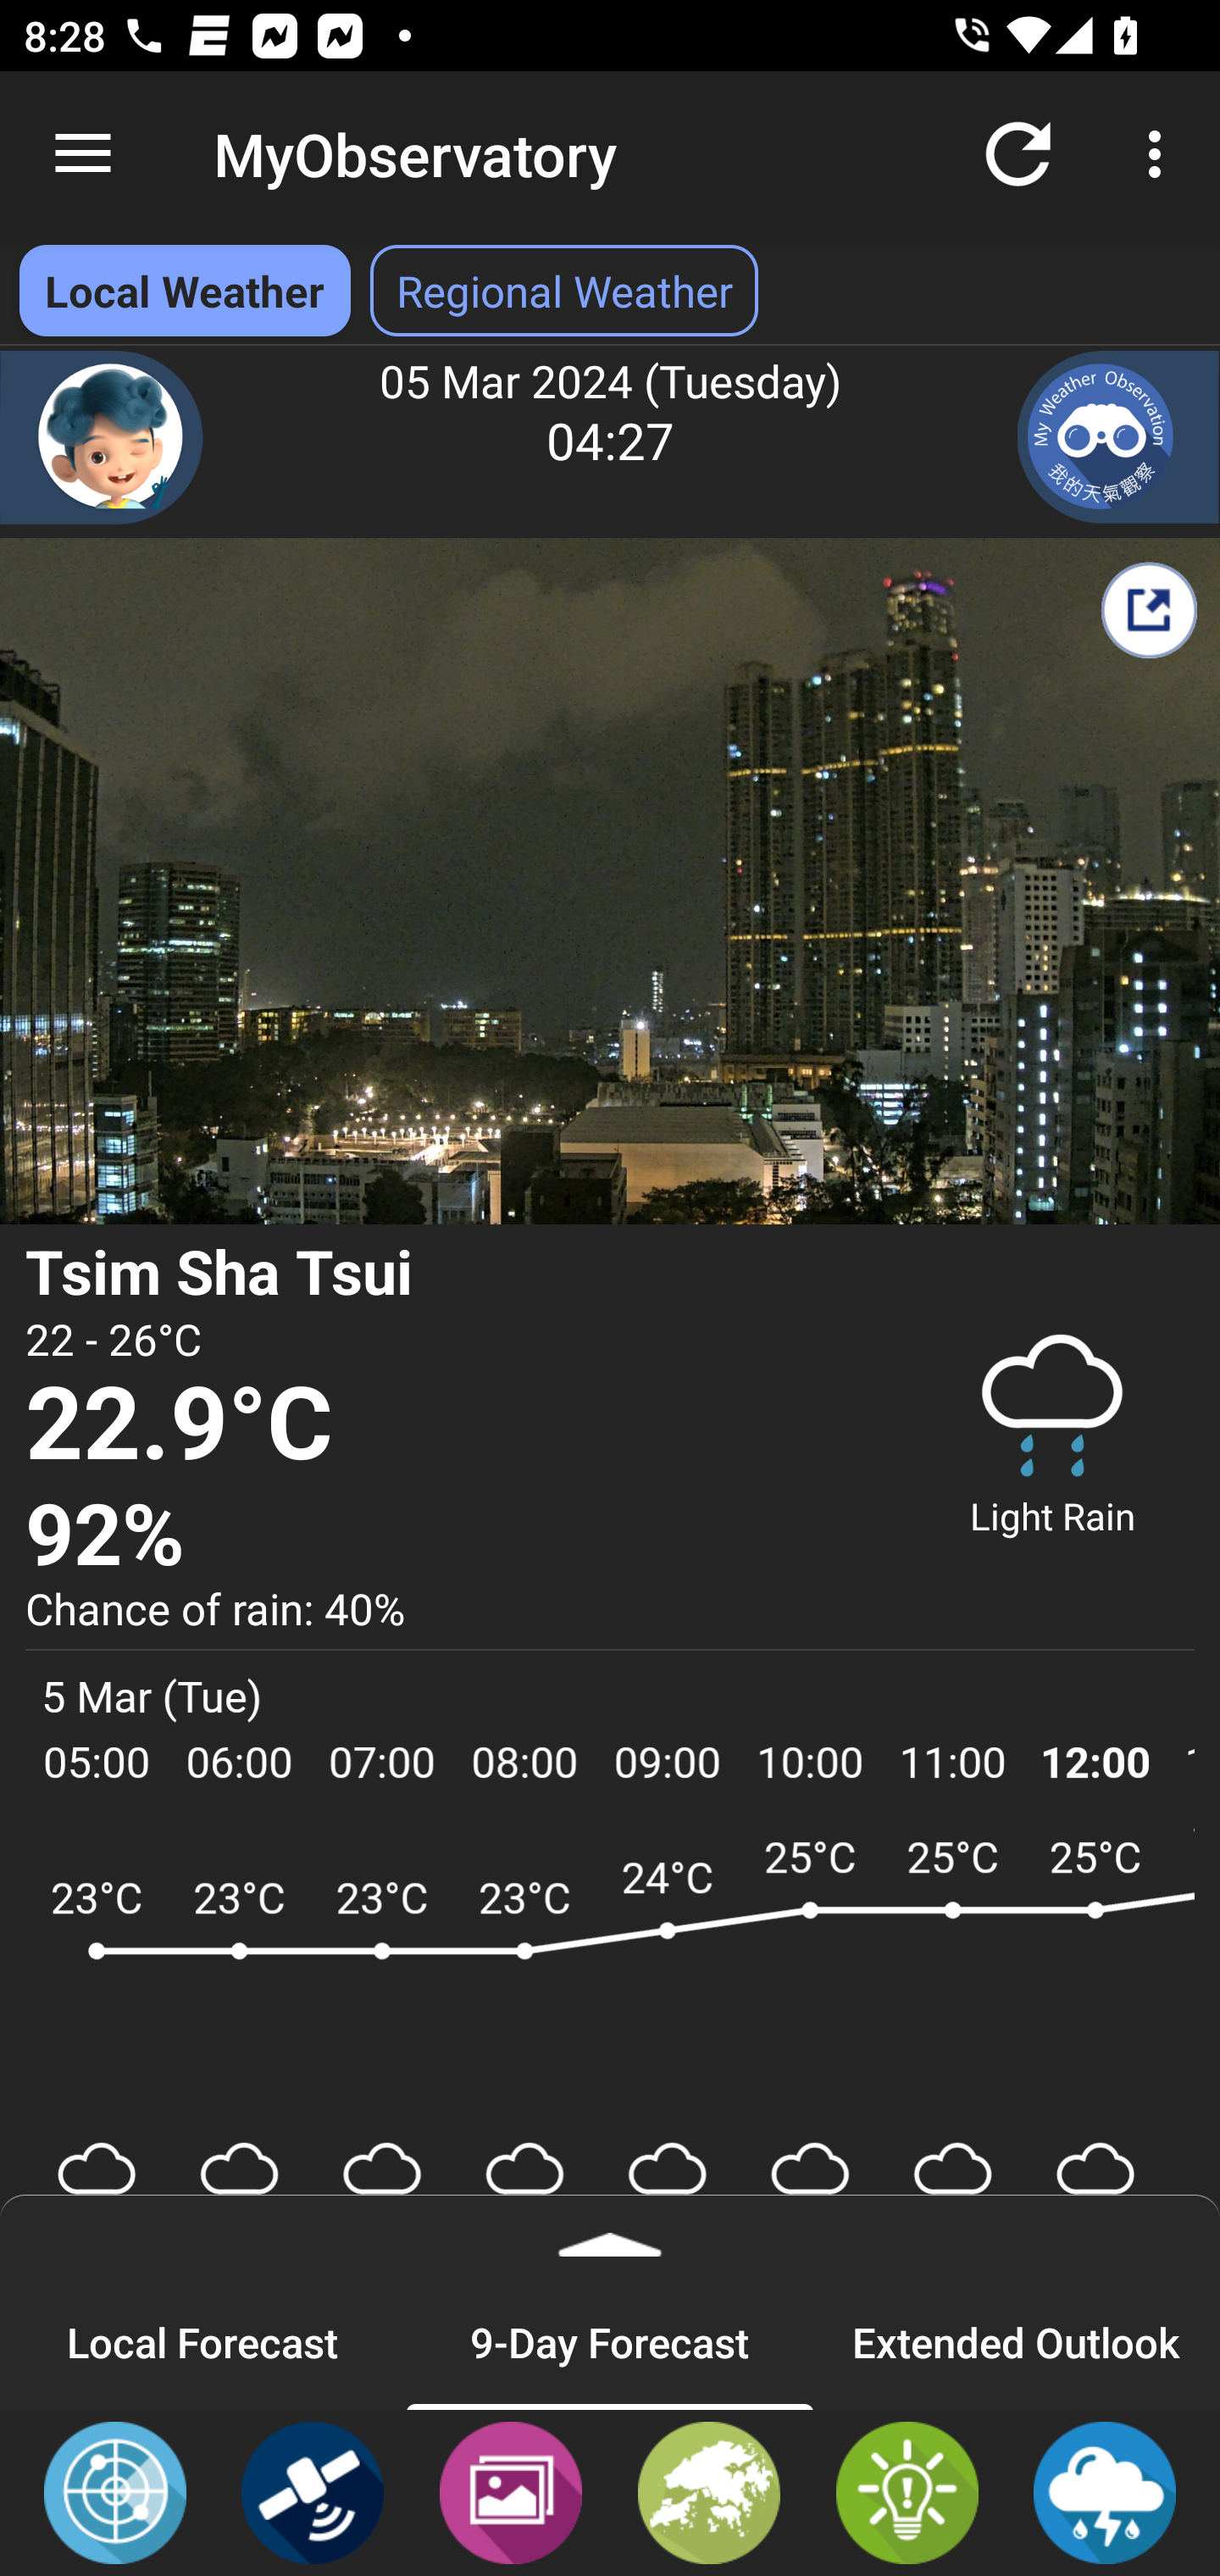  Describe the element at coordinates (1148, 610) in the screenshot. I see `Share My Weather Report` at that location.